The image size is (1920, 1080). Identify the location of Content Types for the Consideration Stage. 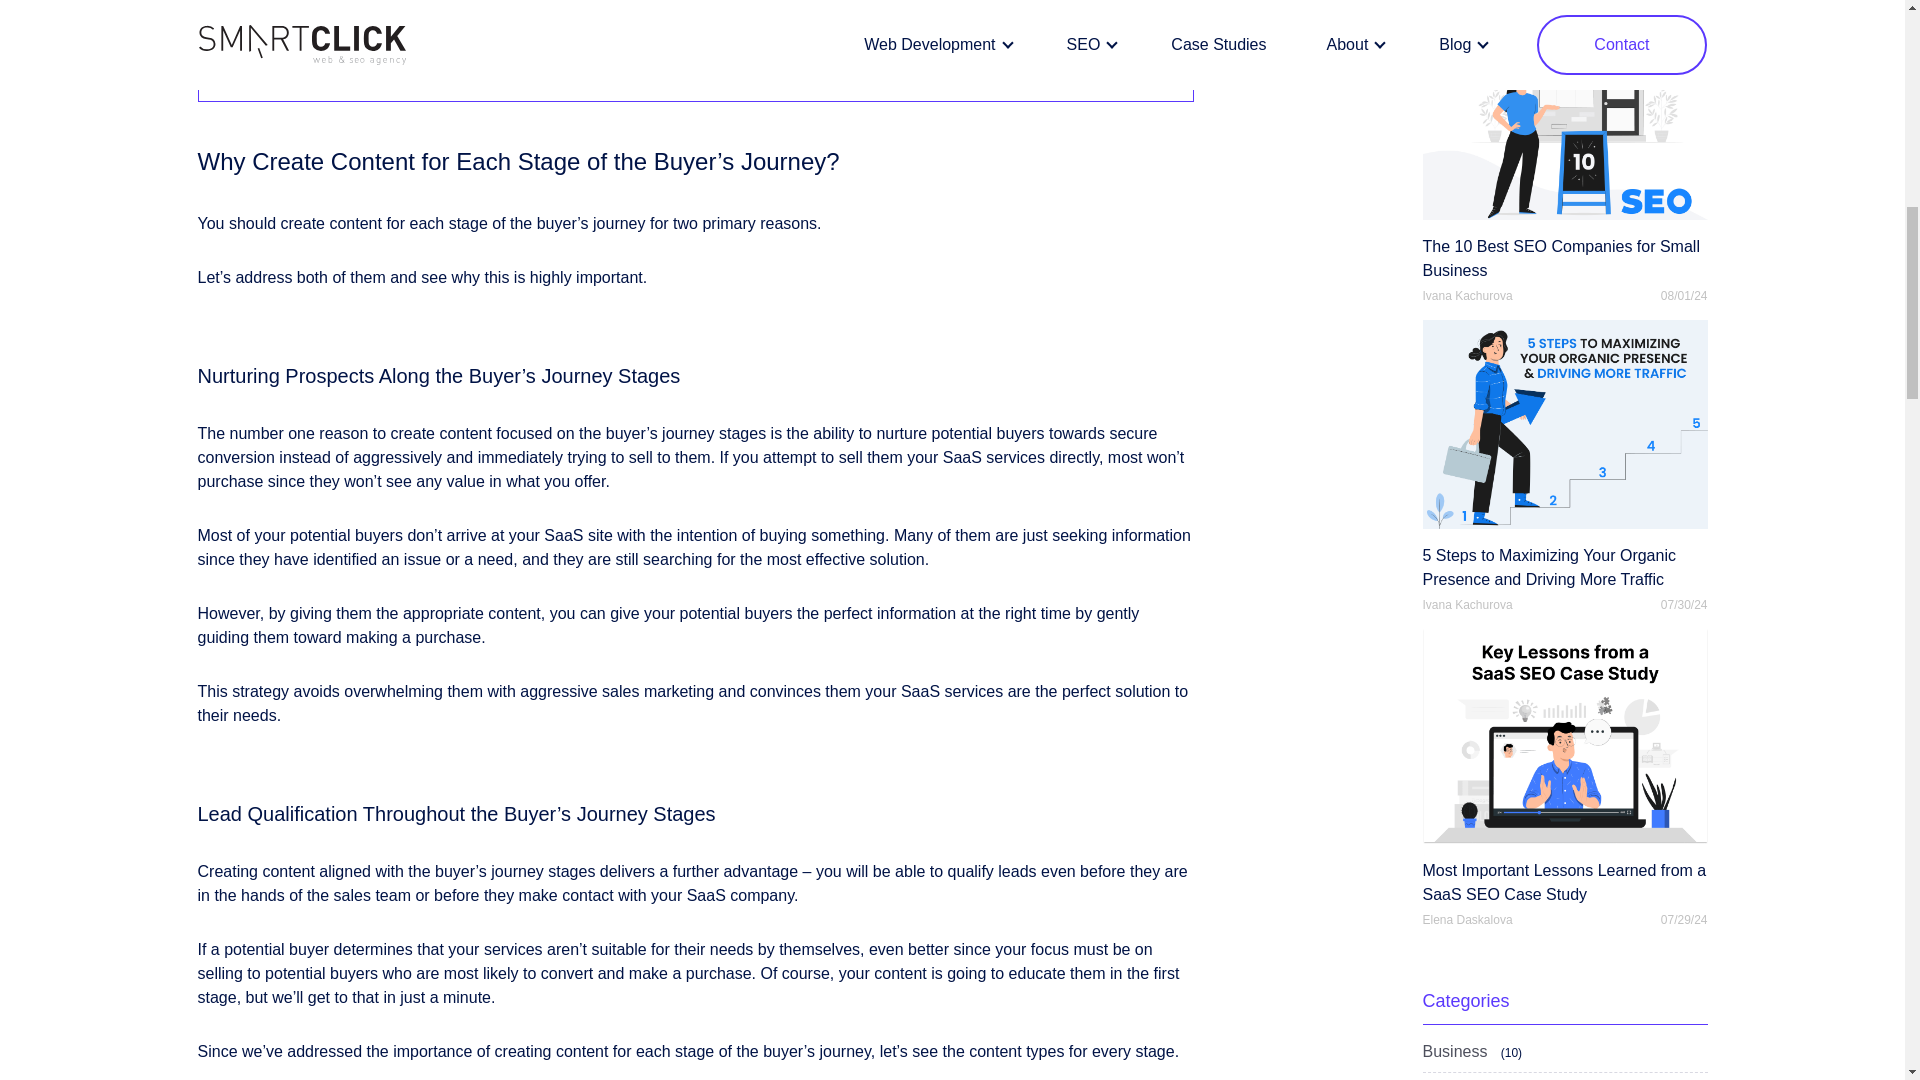
(388, 39).